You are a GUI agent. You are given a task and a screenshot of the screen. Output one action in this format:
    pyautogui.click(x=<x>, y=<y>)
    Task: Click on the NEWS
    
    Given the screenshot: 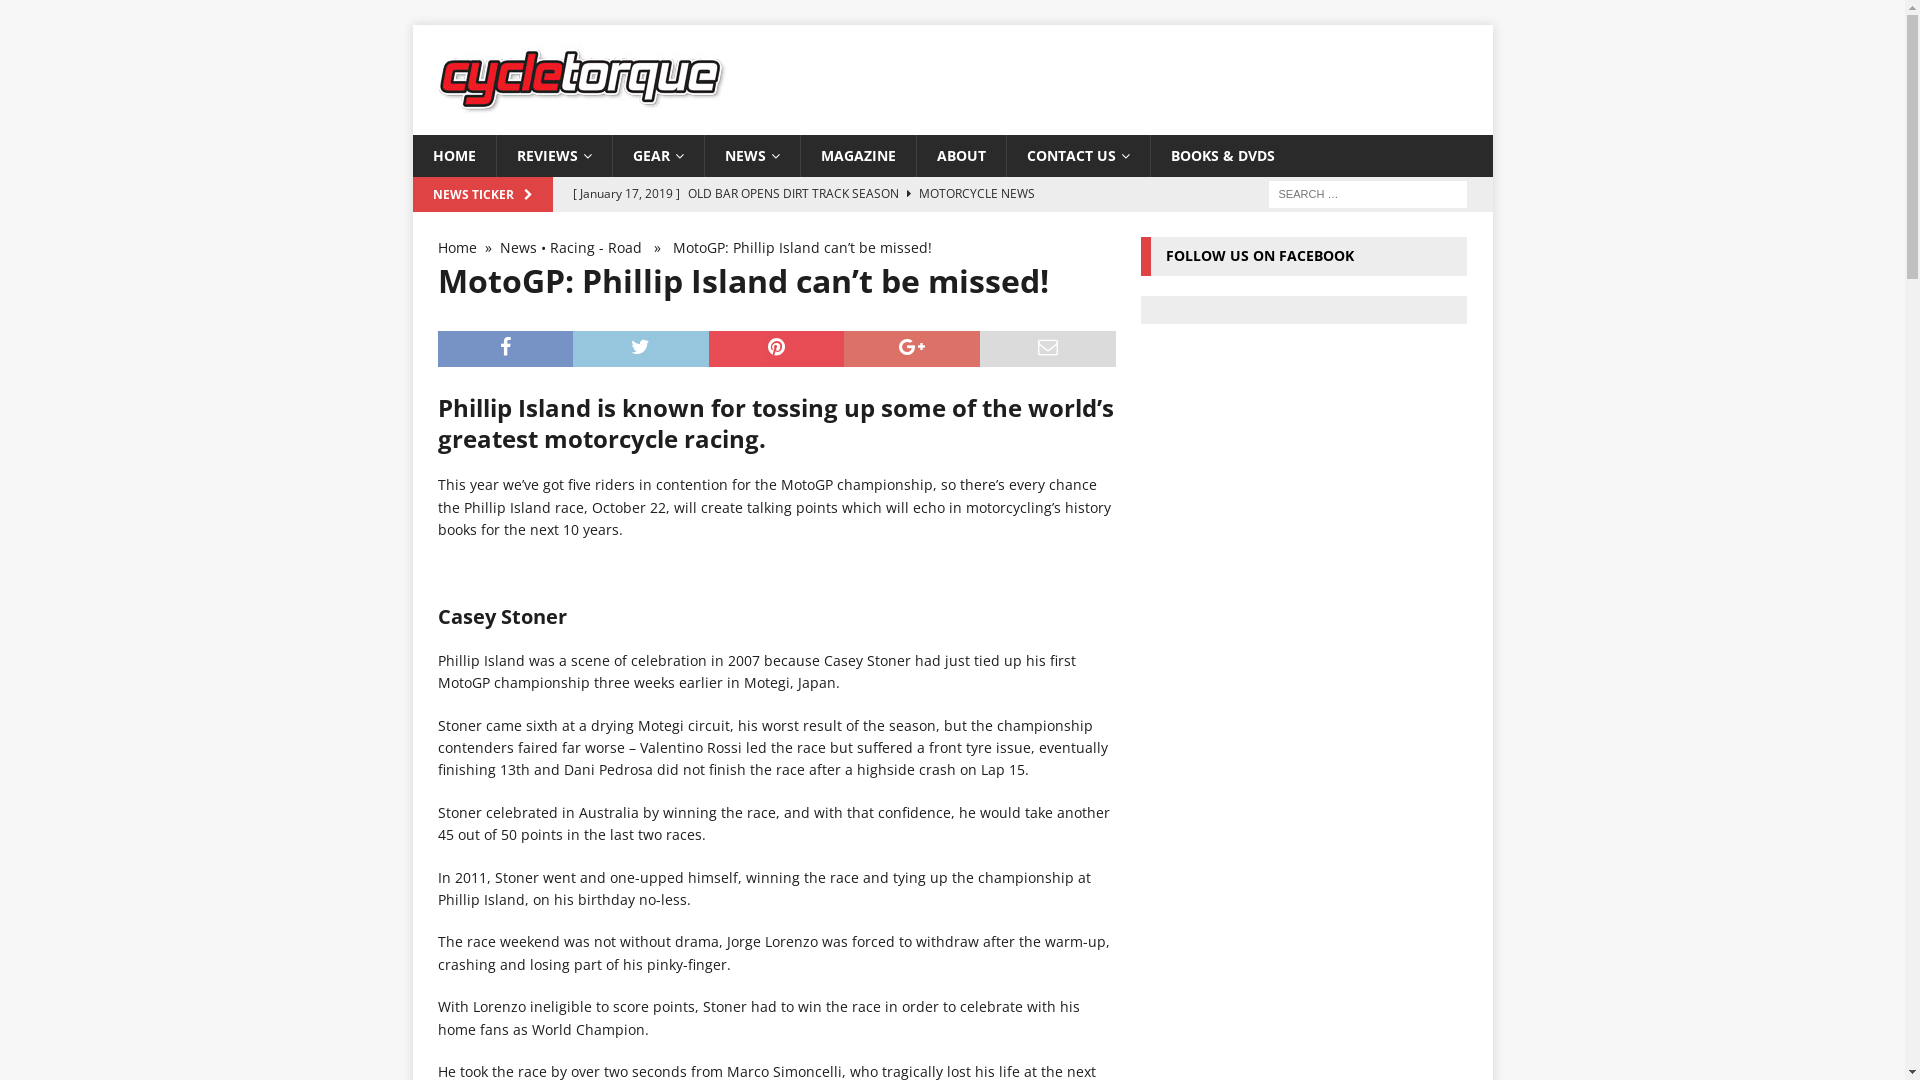 What is the action you would take?
    pyautogui.click(x=752, y=156)
    